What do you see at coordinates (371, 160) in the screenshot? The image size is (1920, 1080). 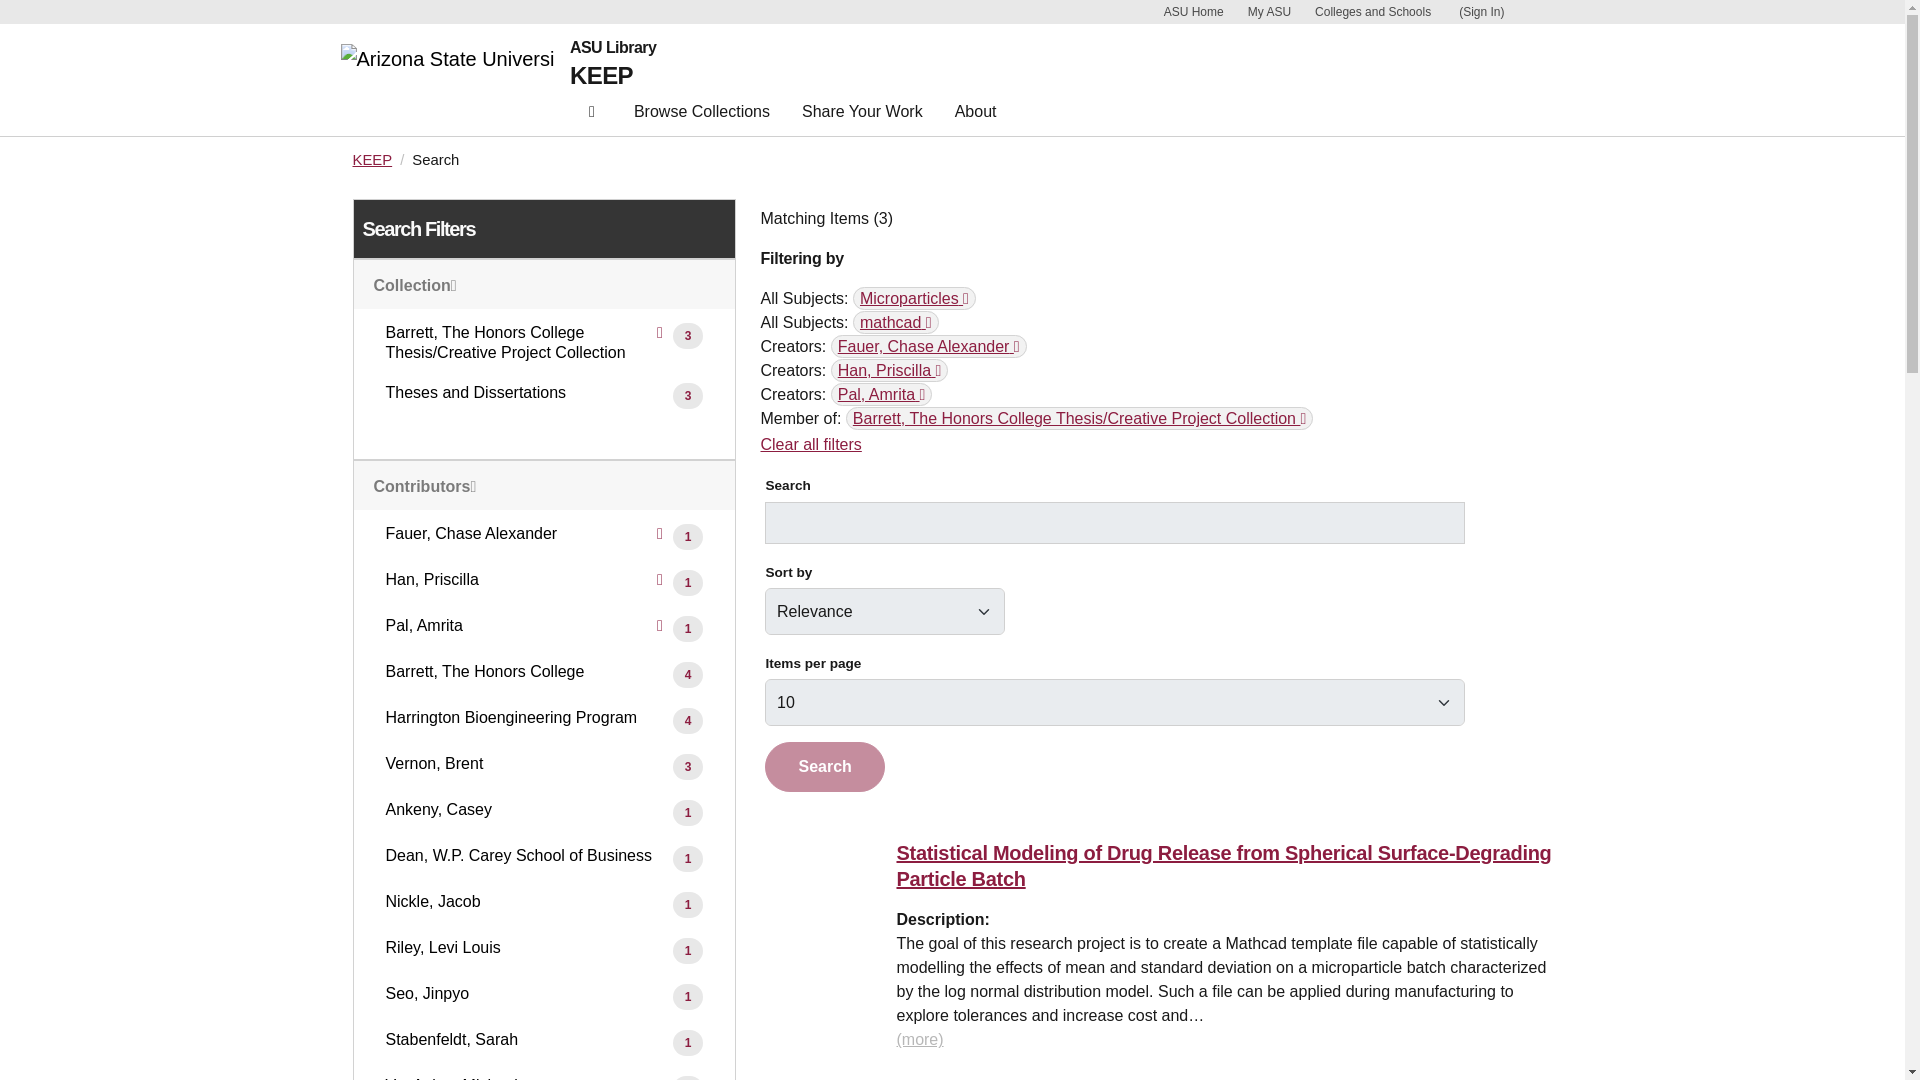 I see `KEEP` at bounding box center [371, 160].